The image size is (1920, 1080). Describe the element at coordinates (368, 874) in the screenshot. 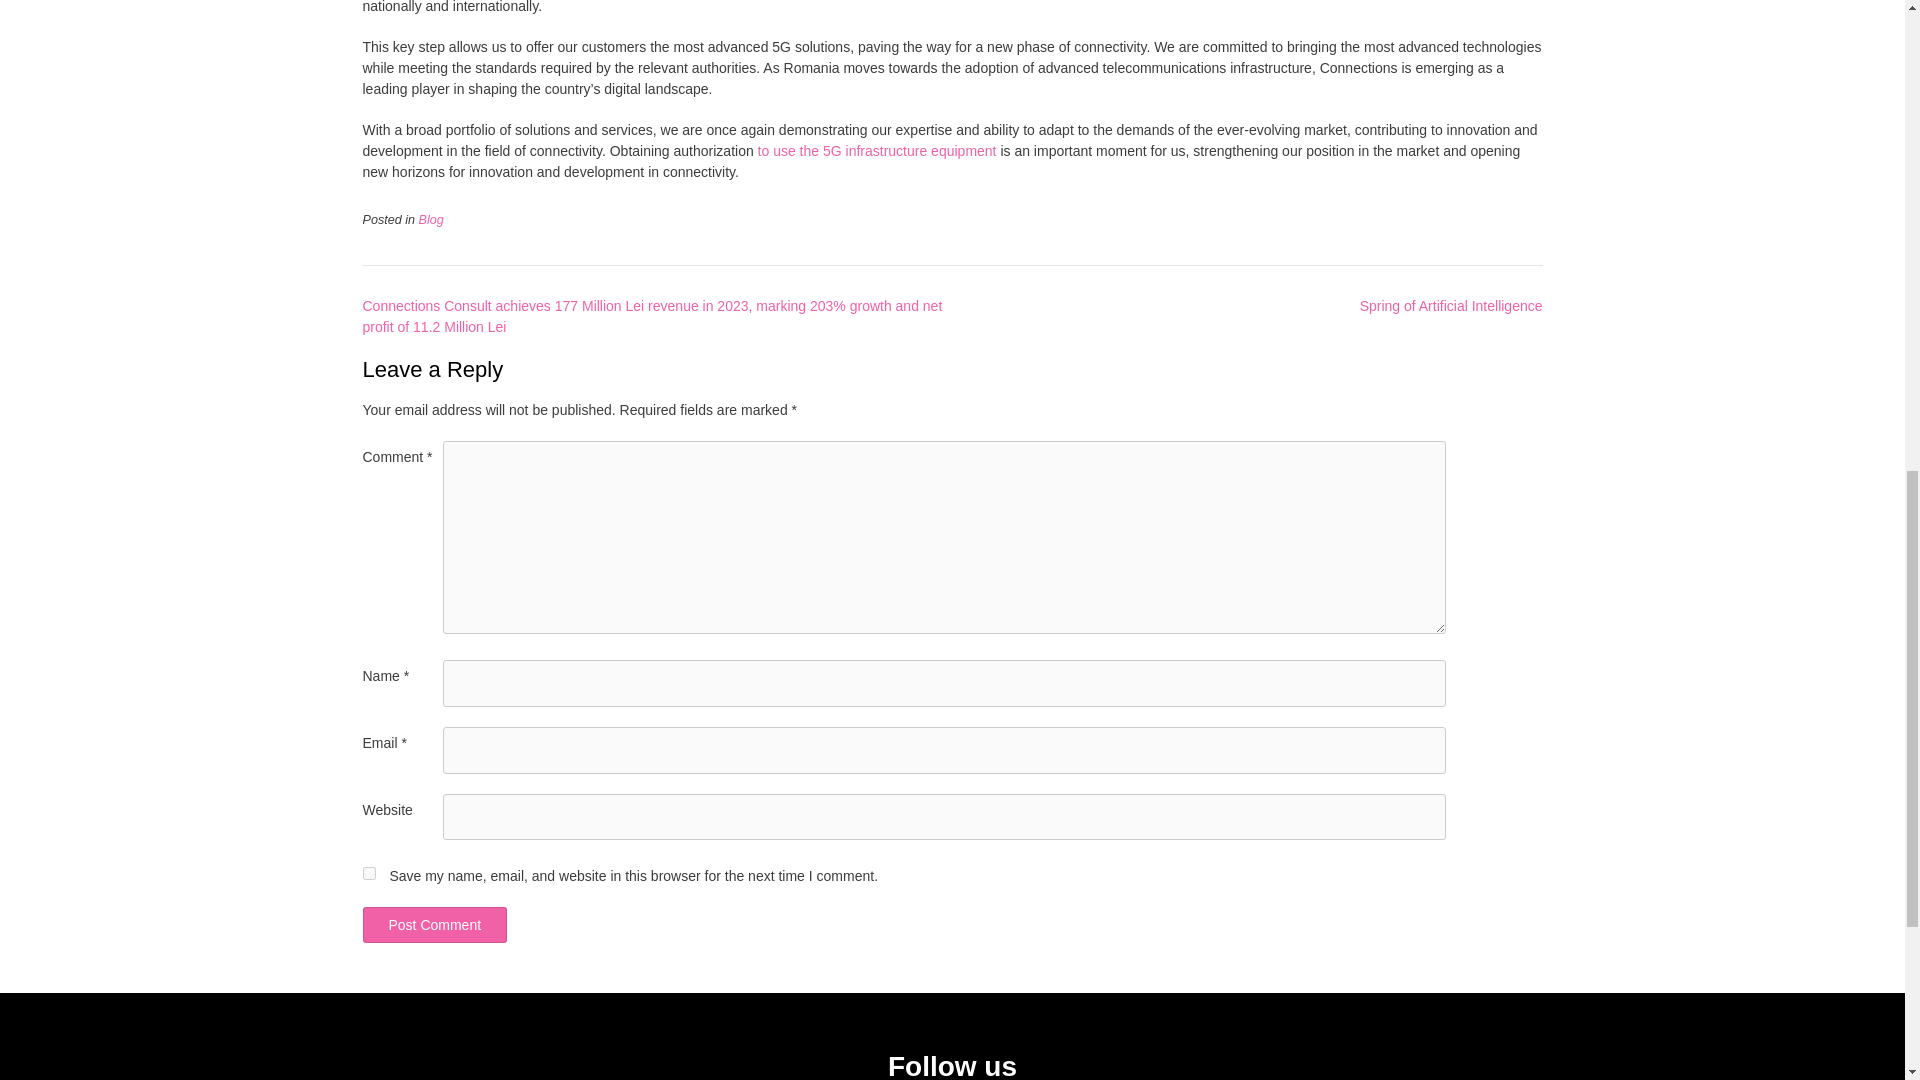

I see `yes` at that location.